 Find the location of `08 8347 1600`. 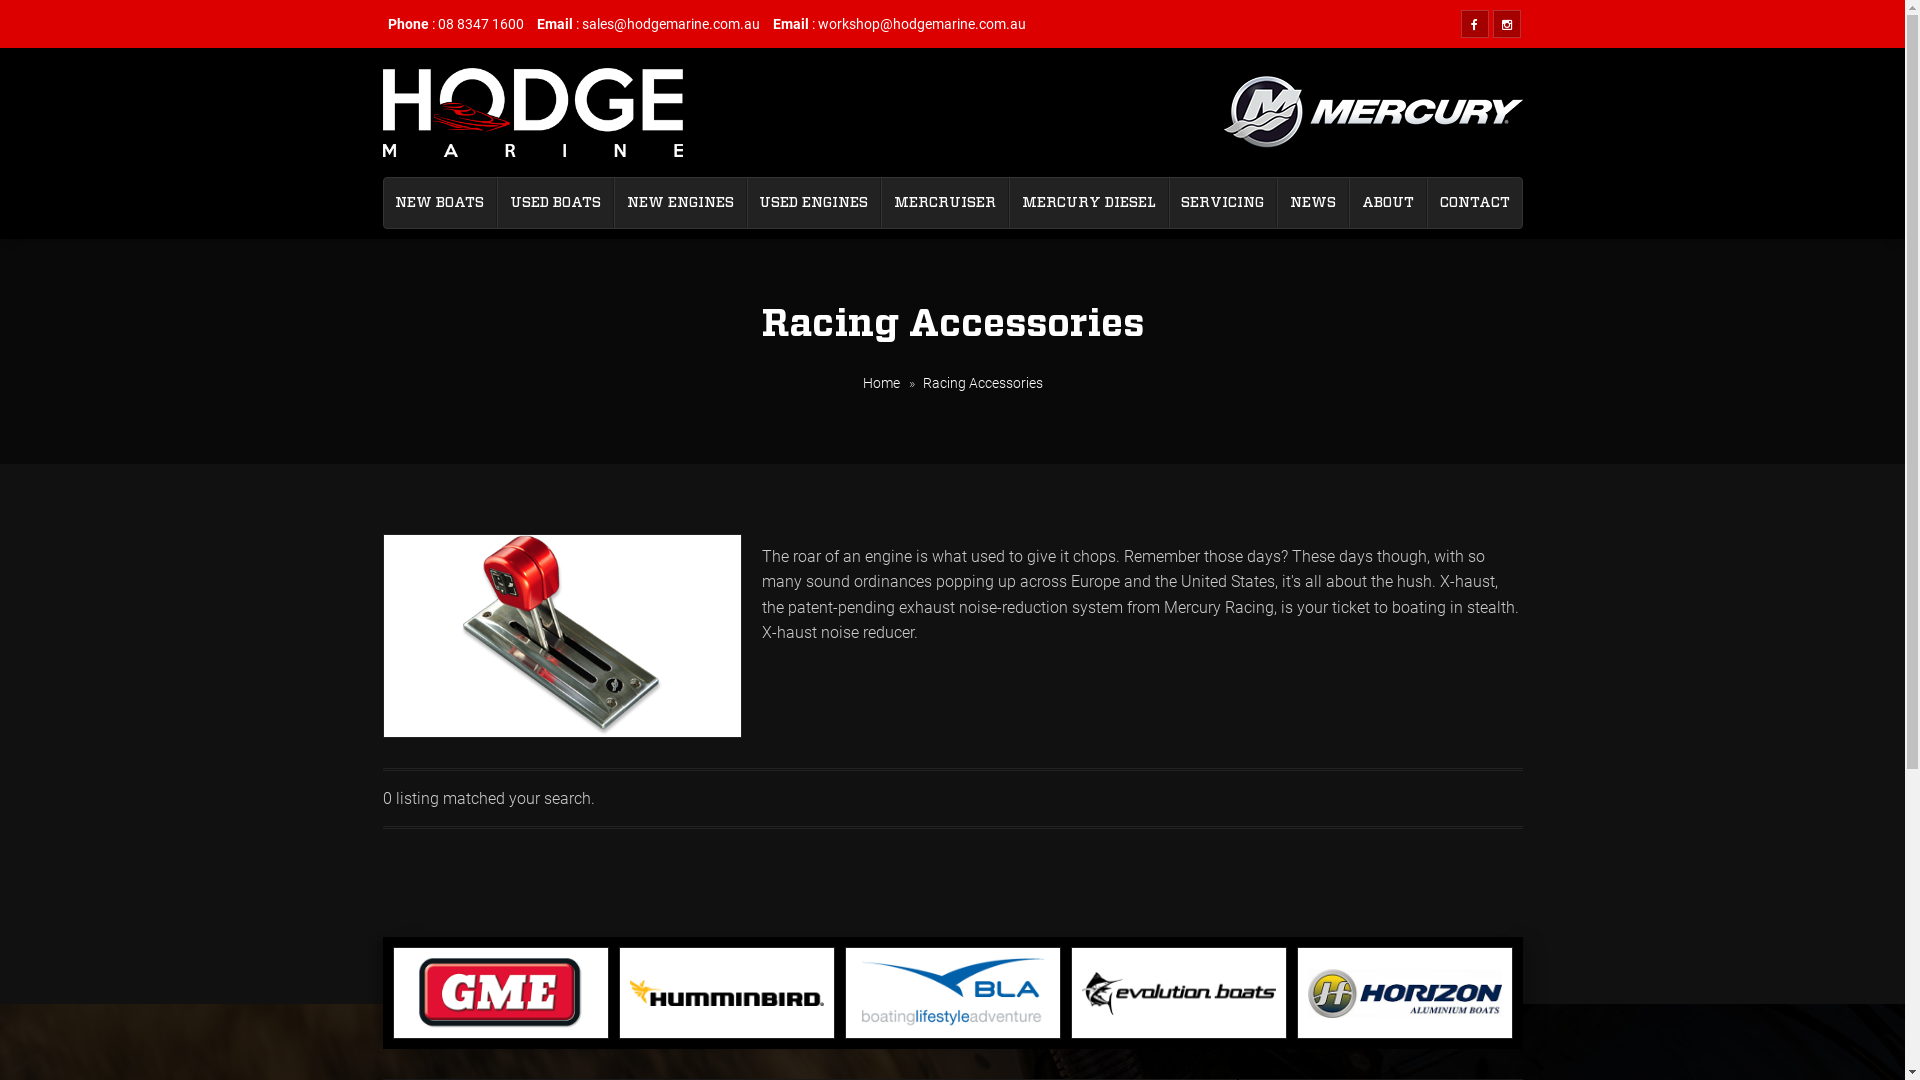

08 8347 1600 is located at coordinates (481, 24).